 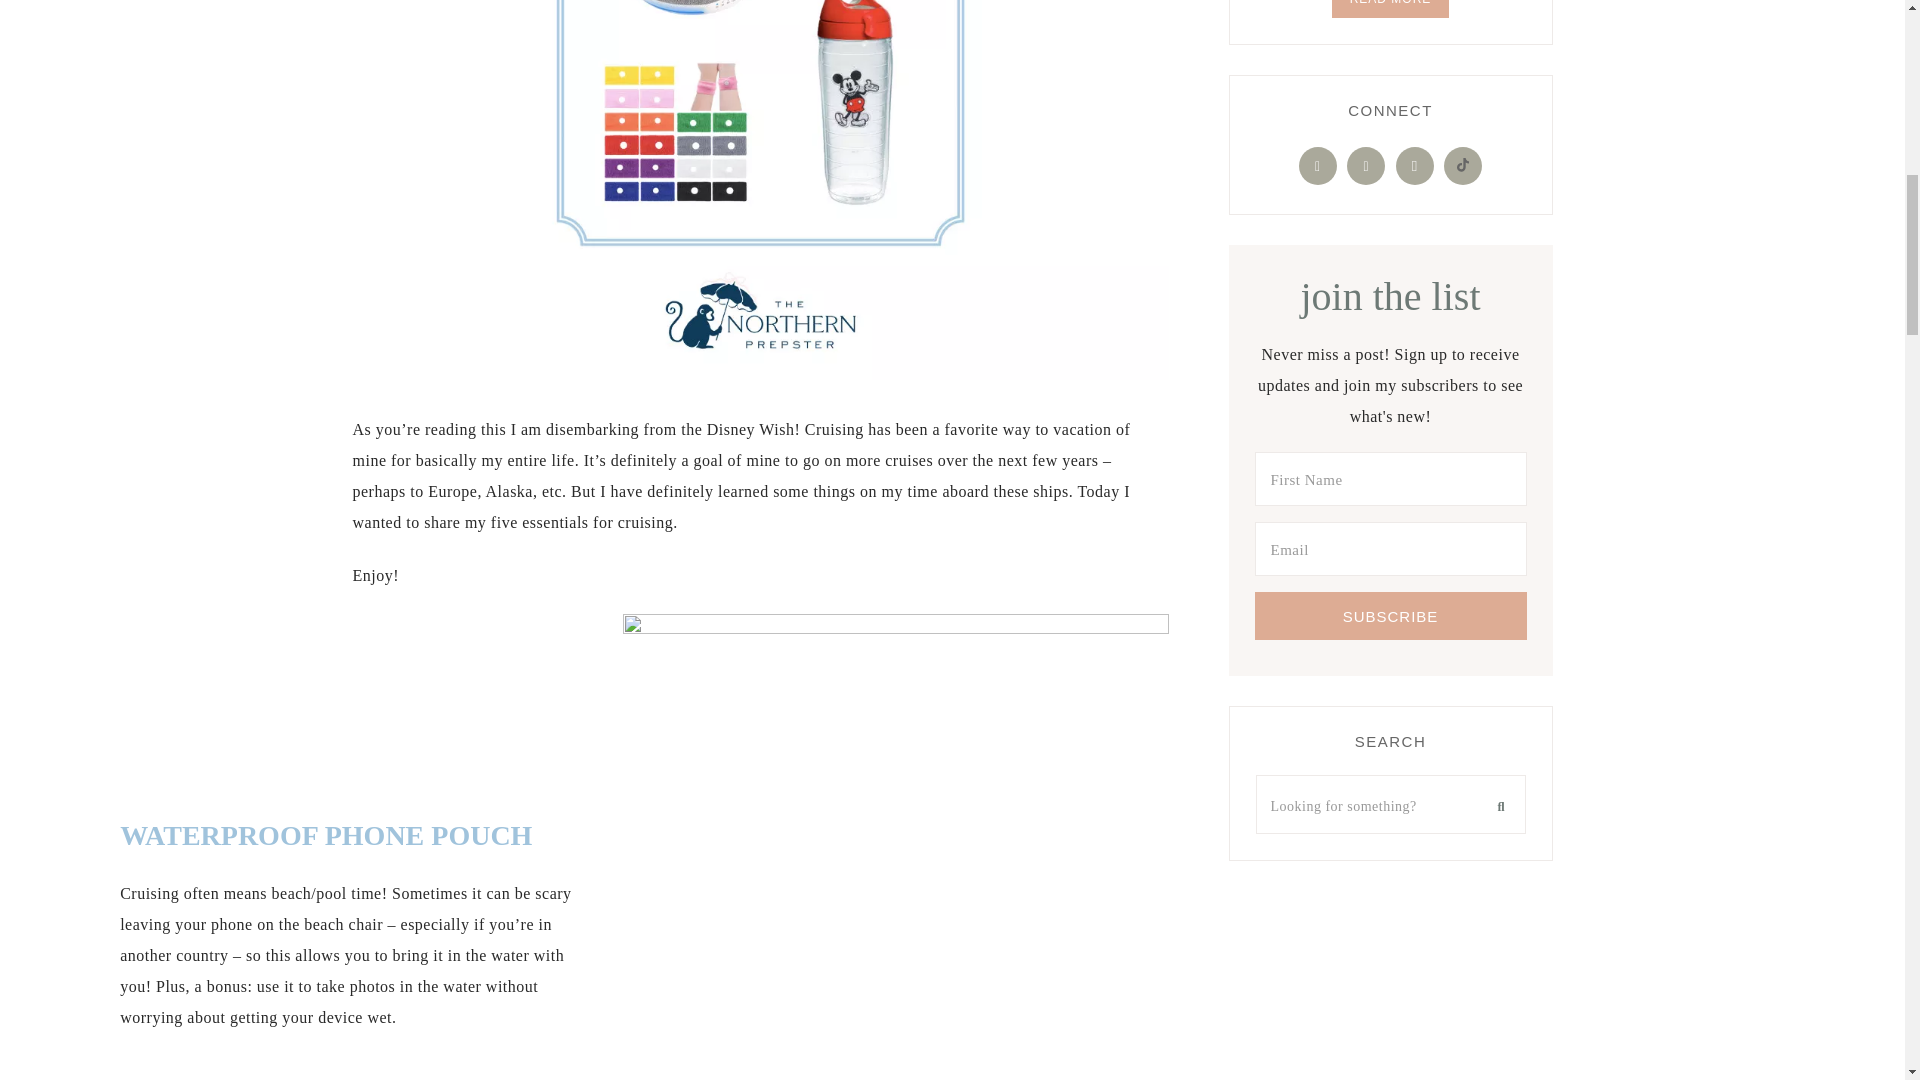 I want to click on Subscribe, so click(x=1390, y=616).